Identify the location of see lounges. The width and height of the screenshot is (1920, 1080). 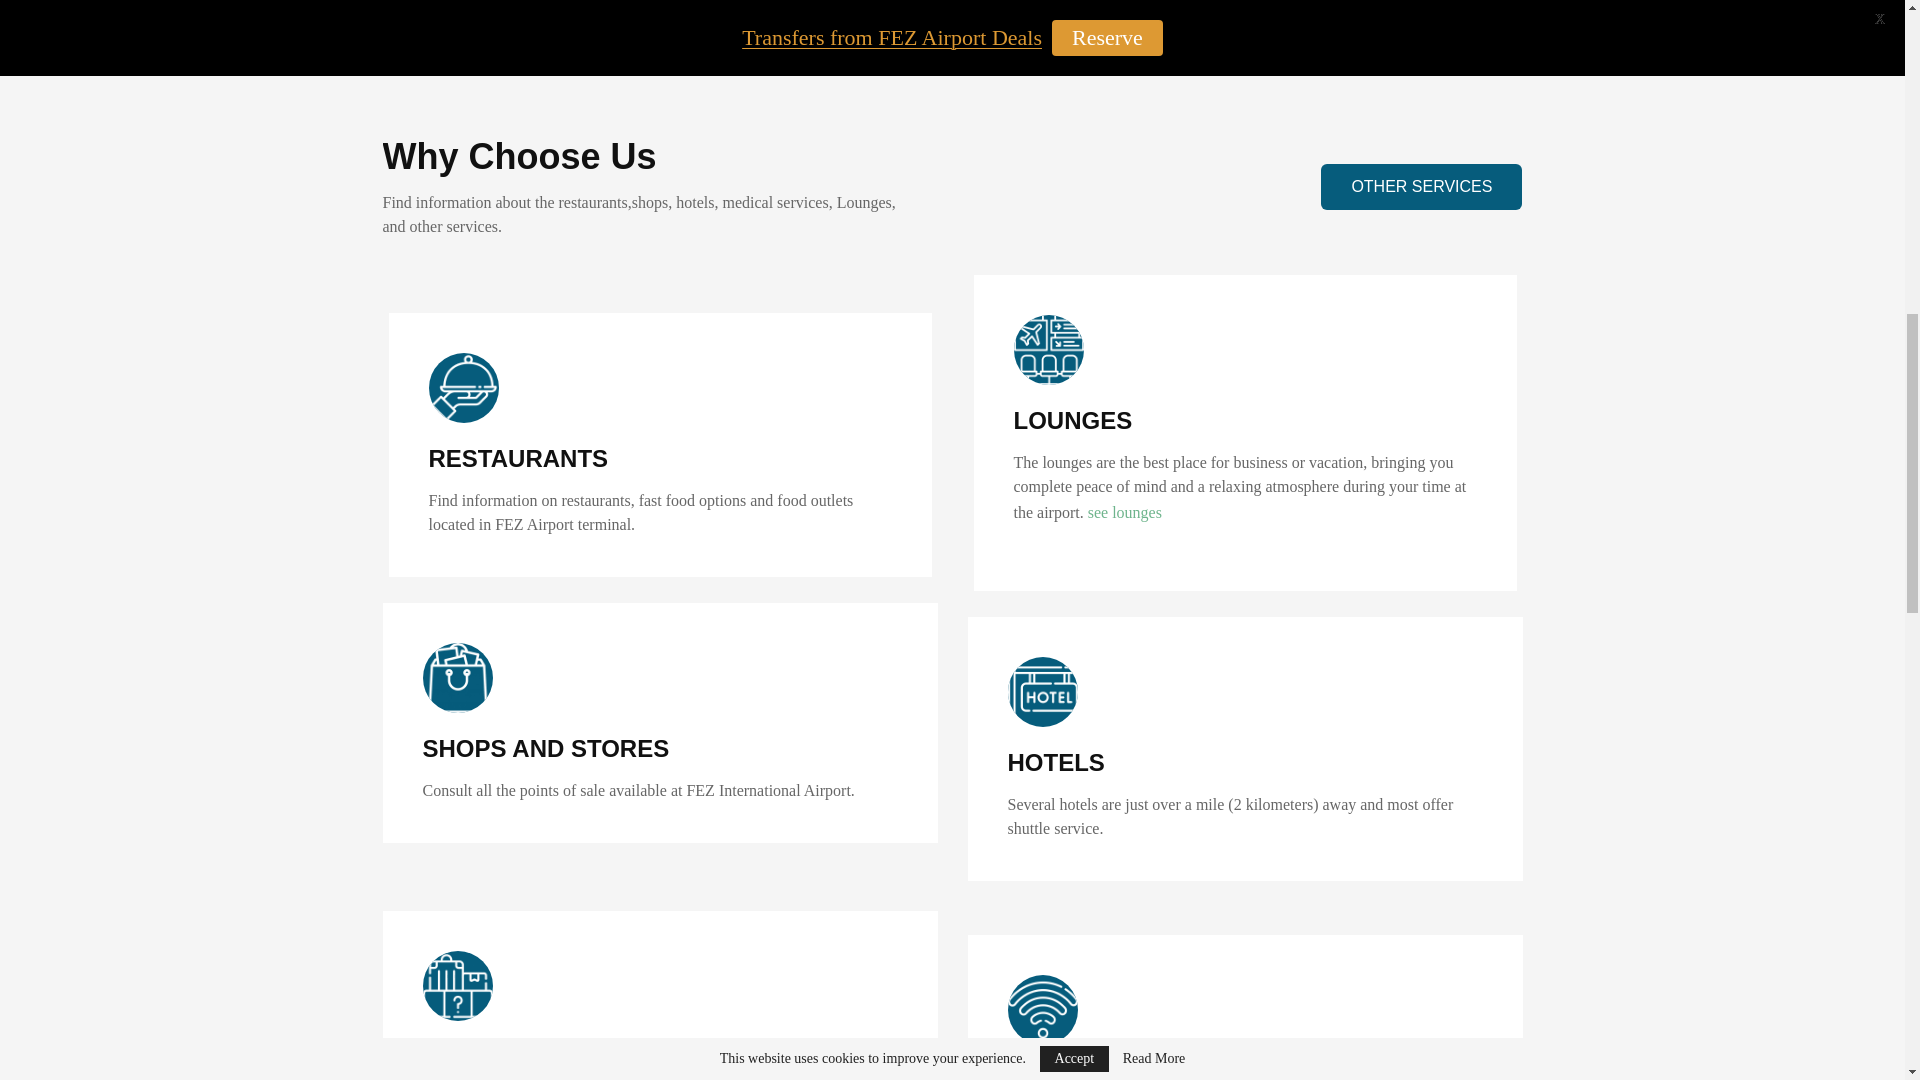
(1124, 512).